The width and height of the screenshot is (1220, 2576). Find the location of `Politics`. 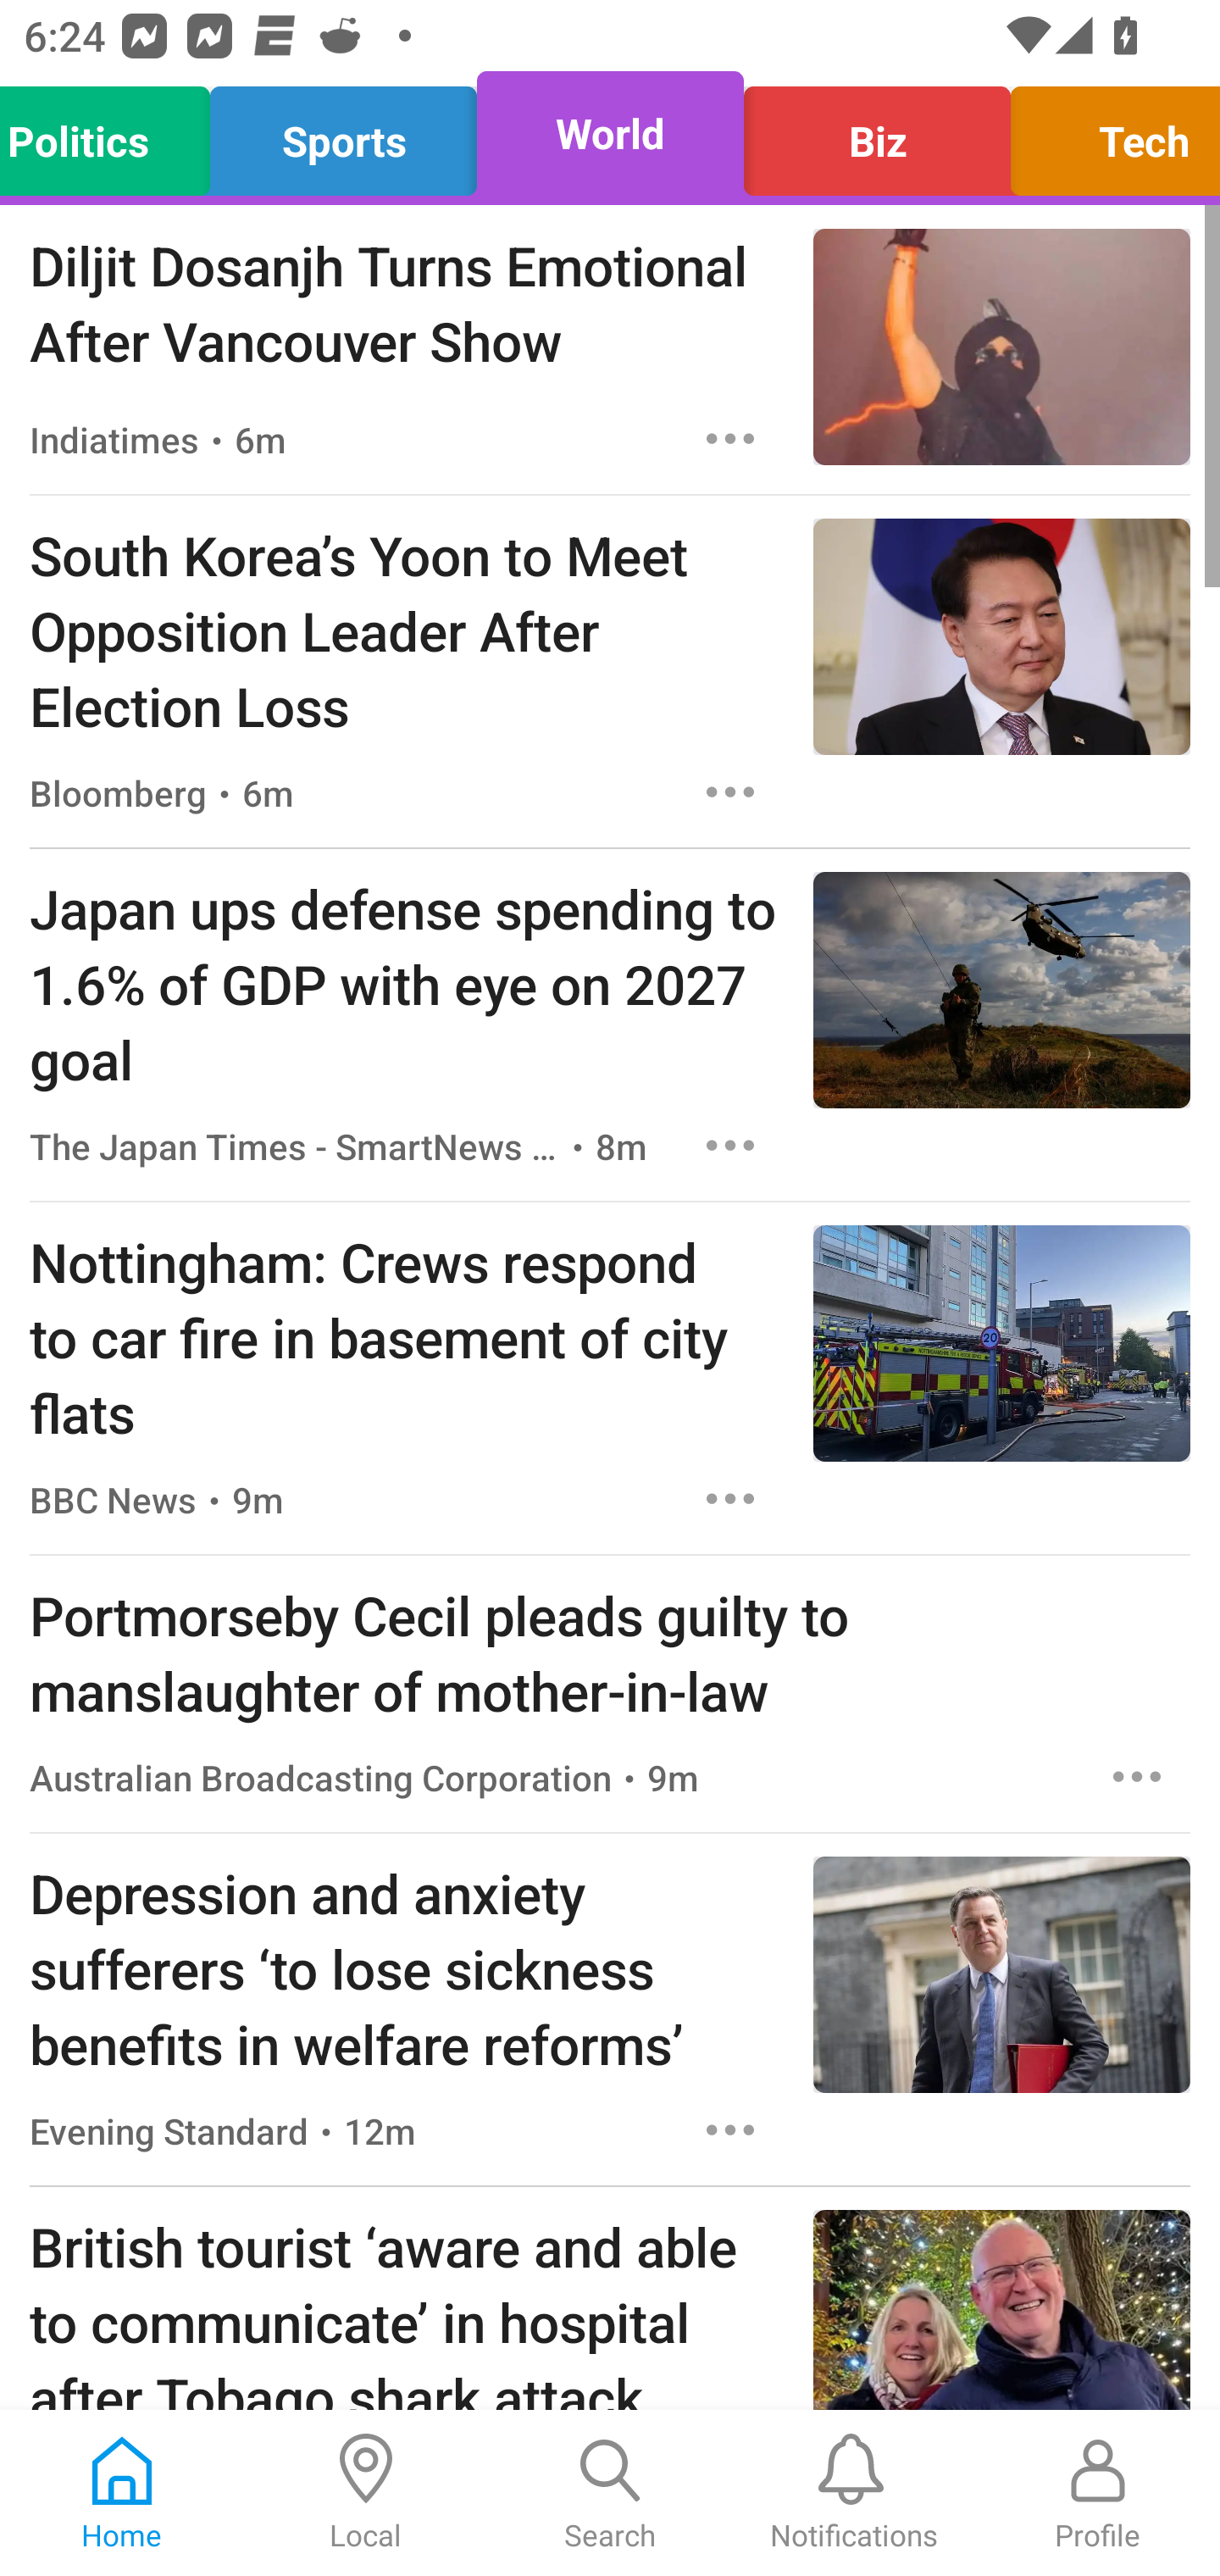

Politics is located at coordinates (114, 134).